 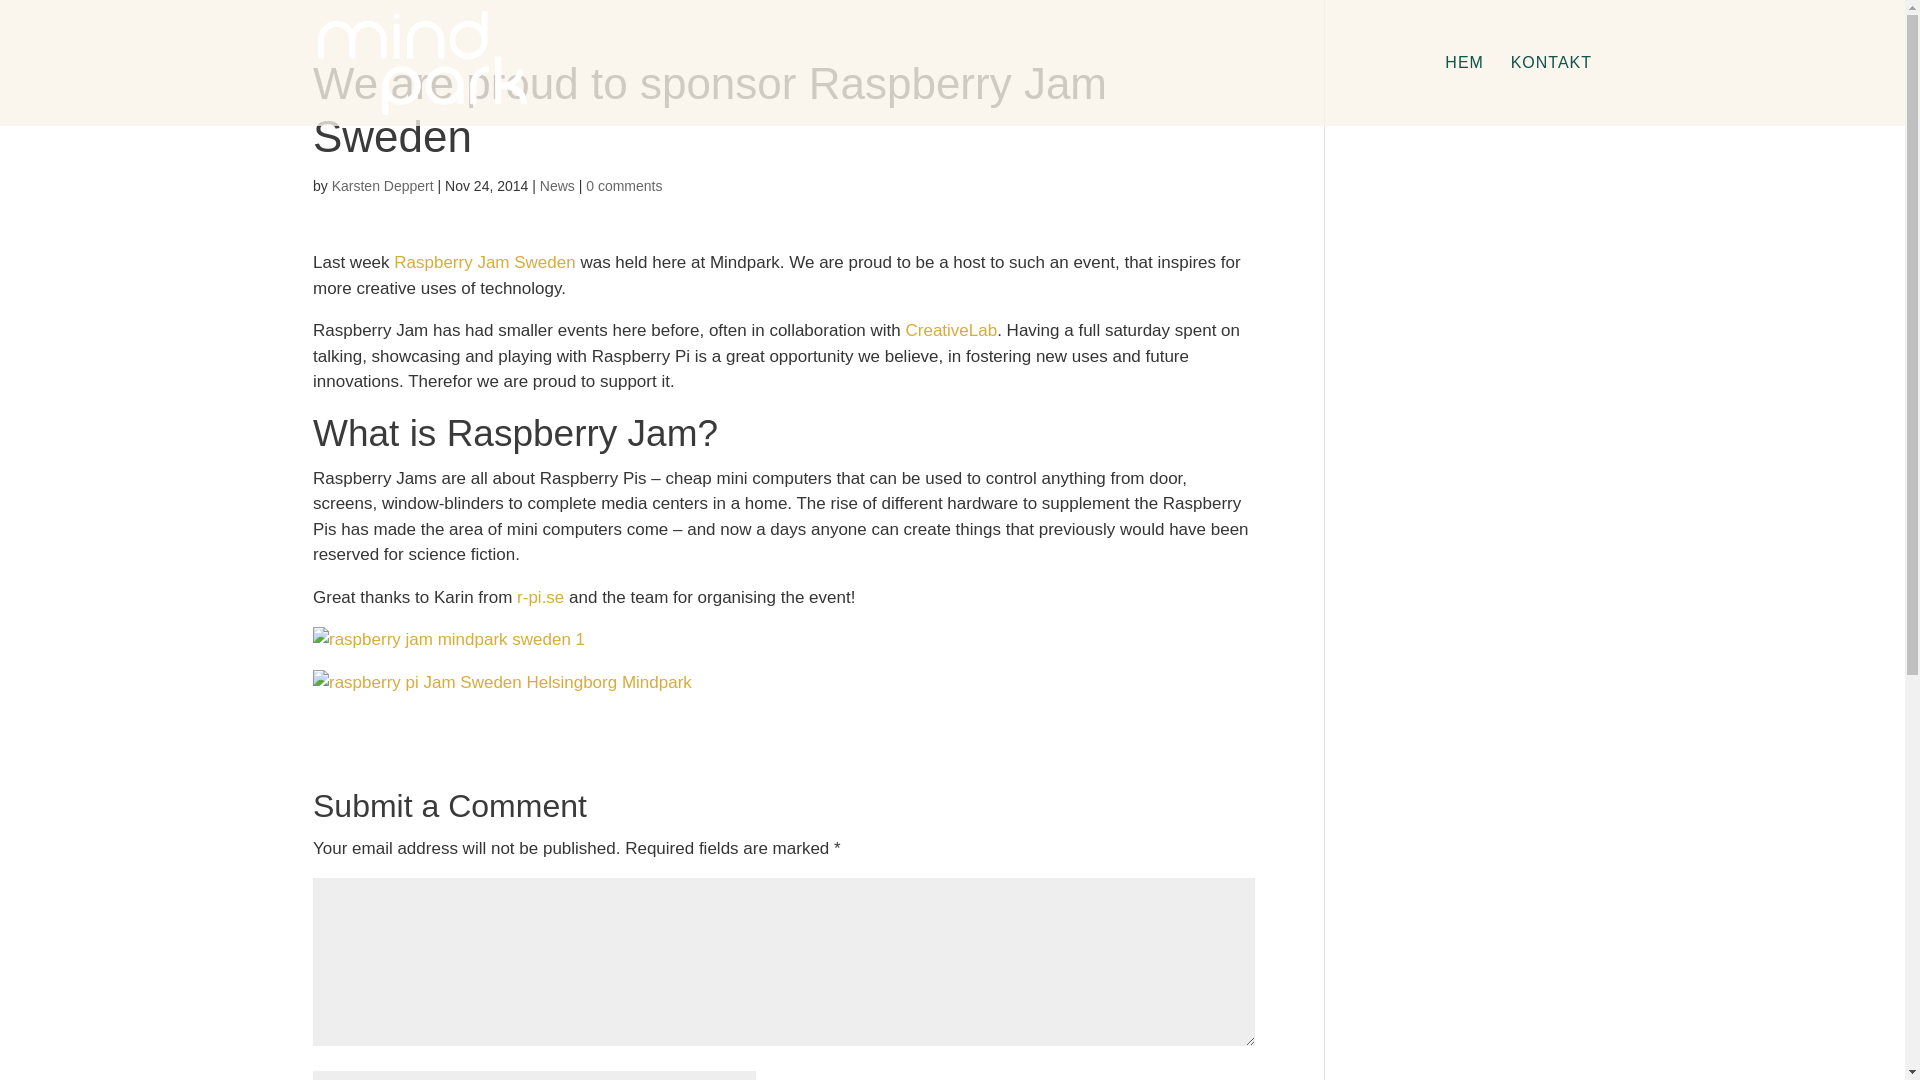 What do you see at coordinates (1551, 91) in the screenshot?
I see `KONTAKT` at bounding box center [1551, 91].